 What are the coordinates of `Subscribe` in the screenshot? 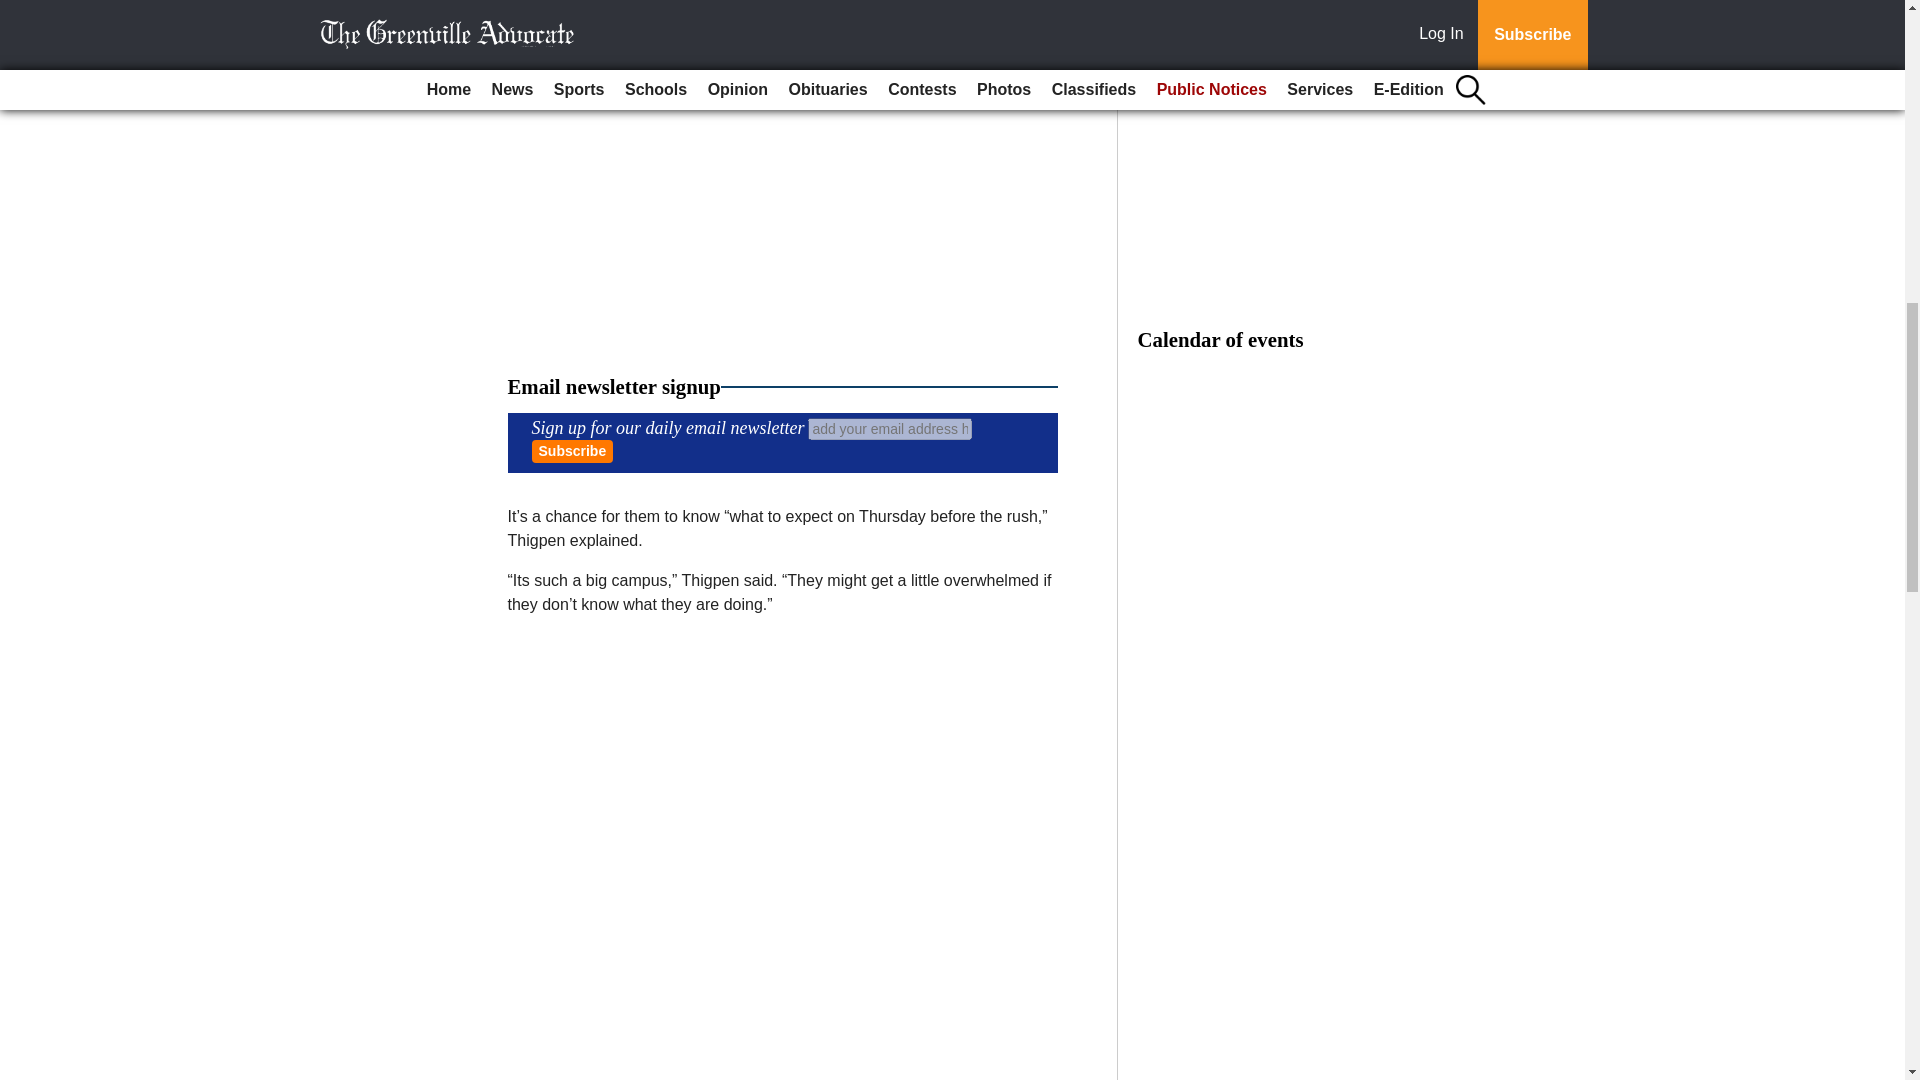 It's located at (572, 451).